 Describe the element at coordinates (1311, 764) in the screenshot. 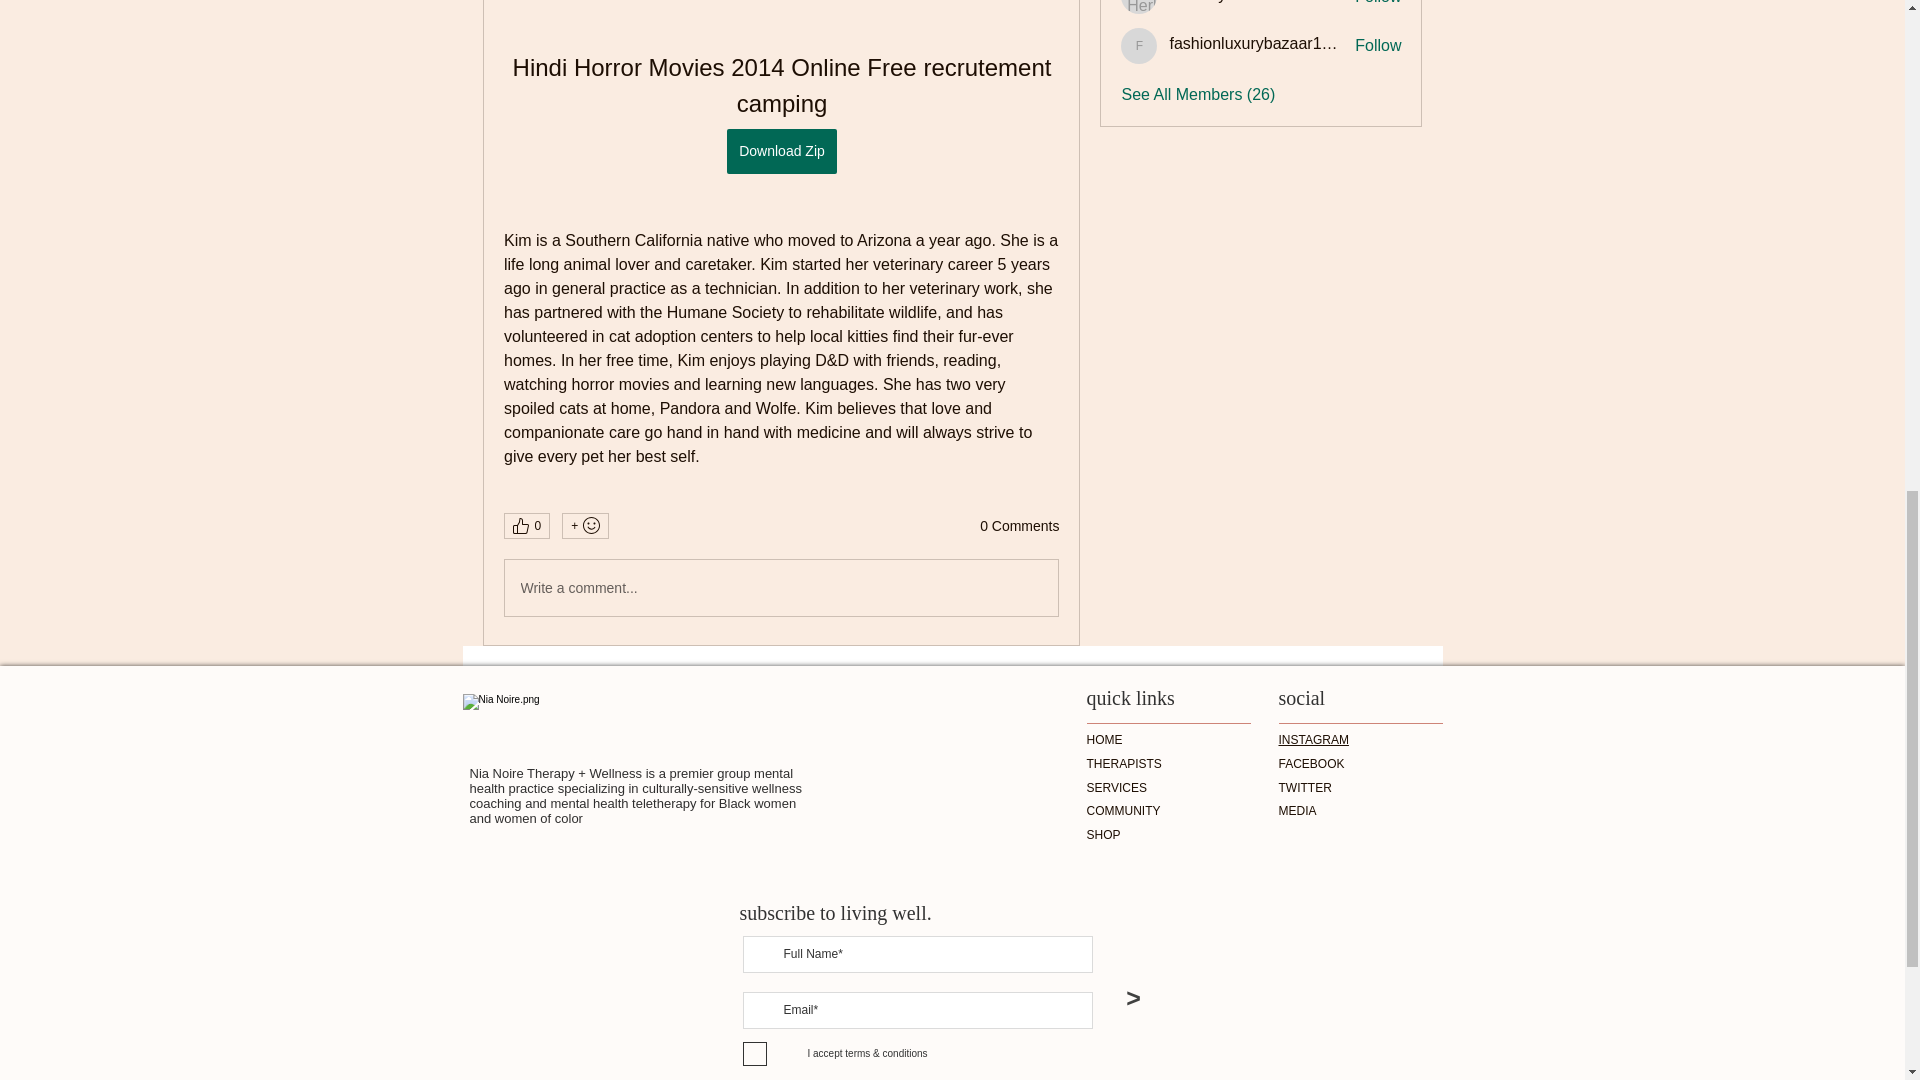

I see `FACEBOOK` at that location.